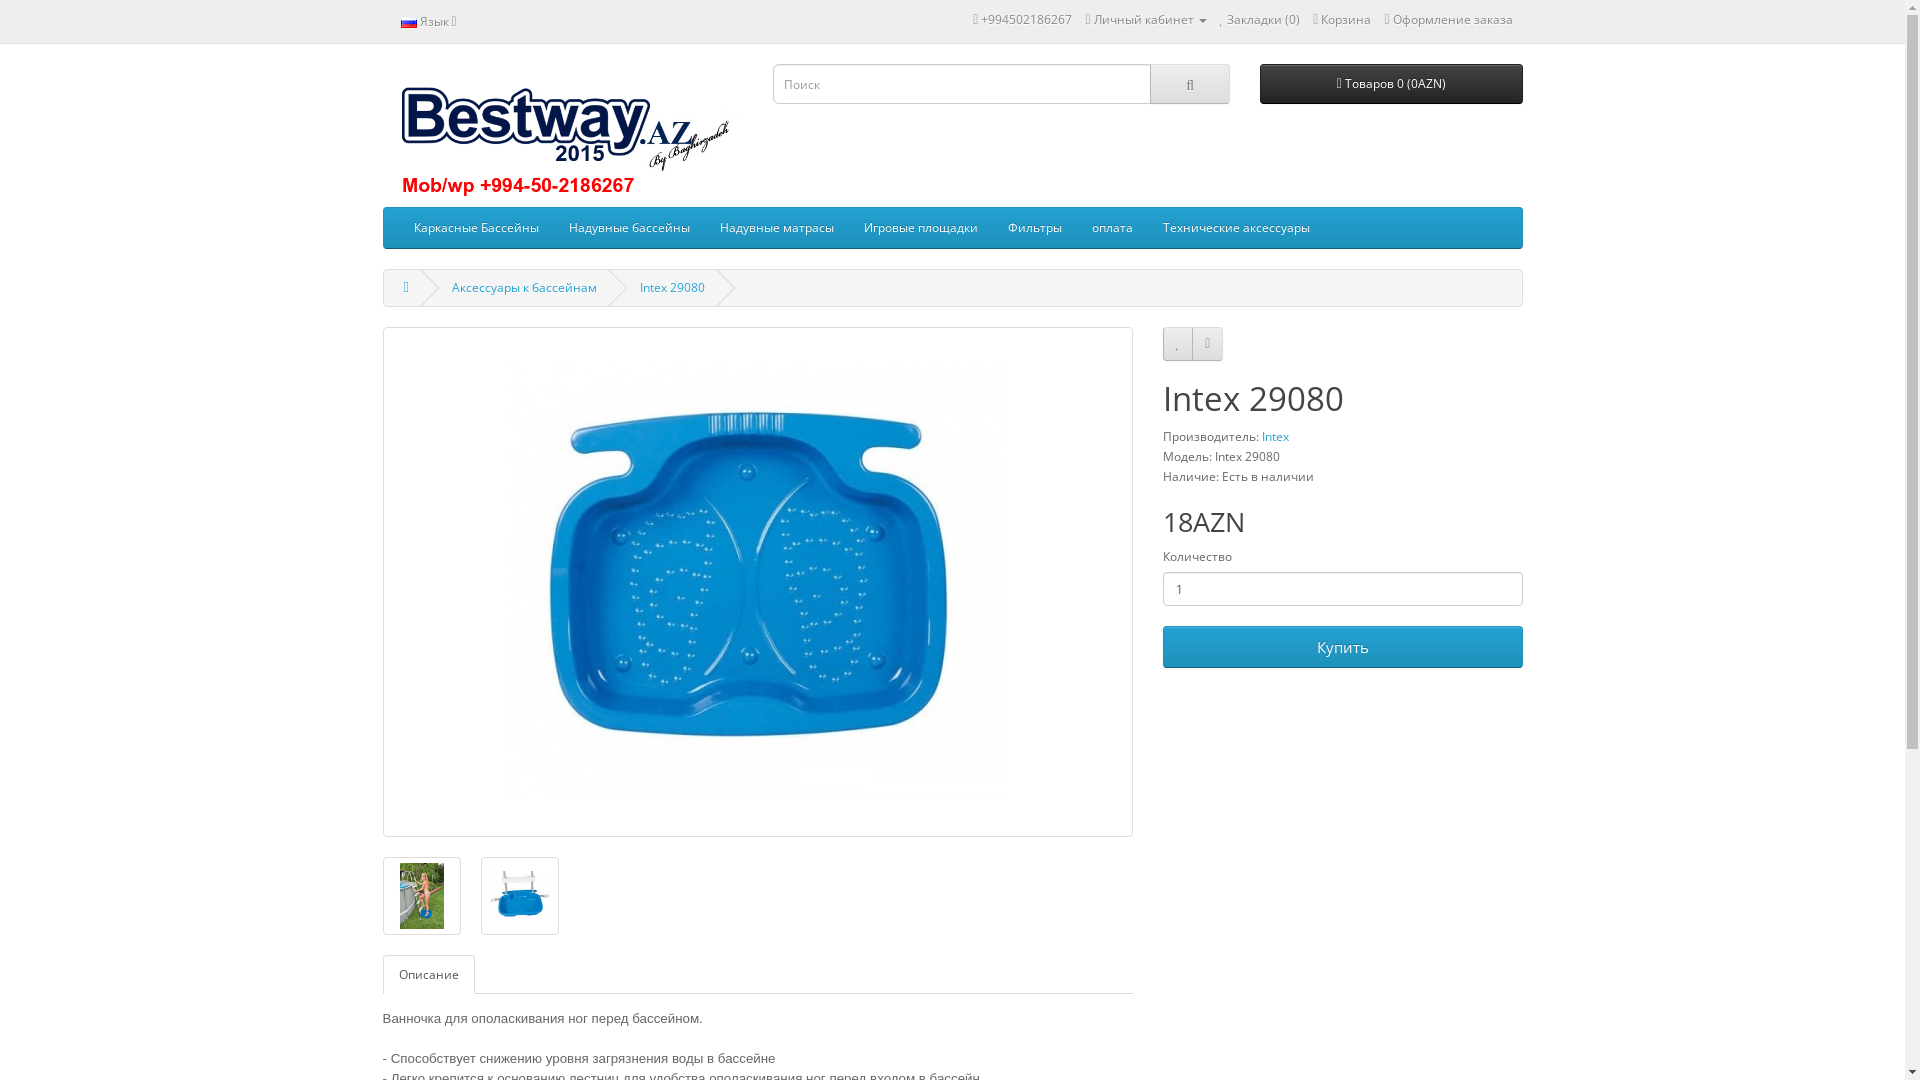 The height and width of the screenshot is (1080, 1920). I want to click on Russian, so click(408, 22).